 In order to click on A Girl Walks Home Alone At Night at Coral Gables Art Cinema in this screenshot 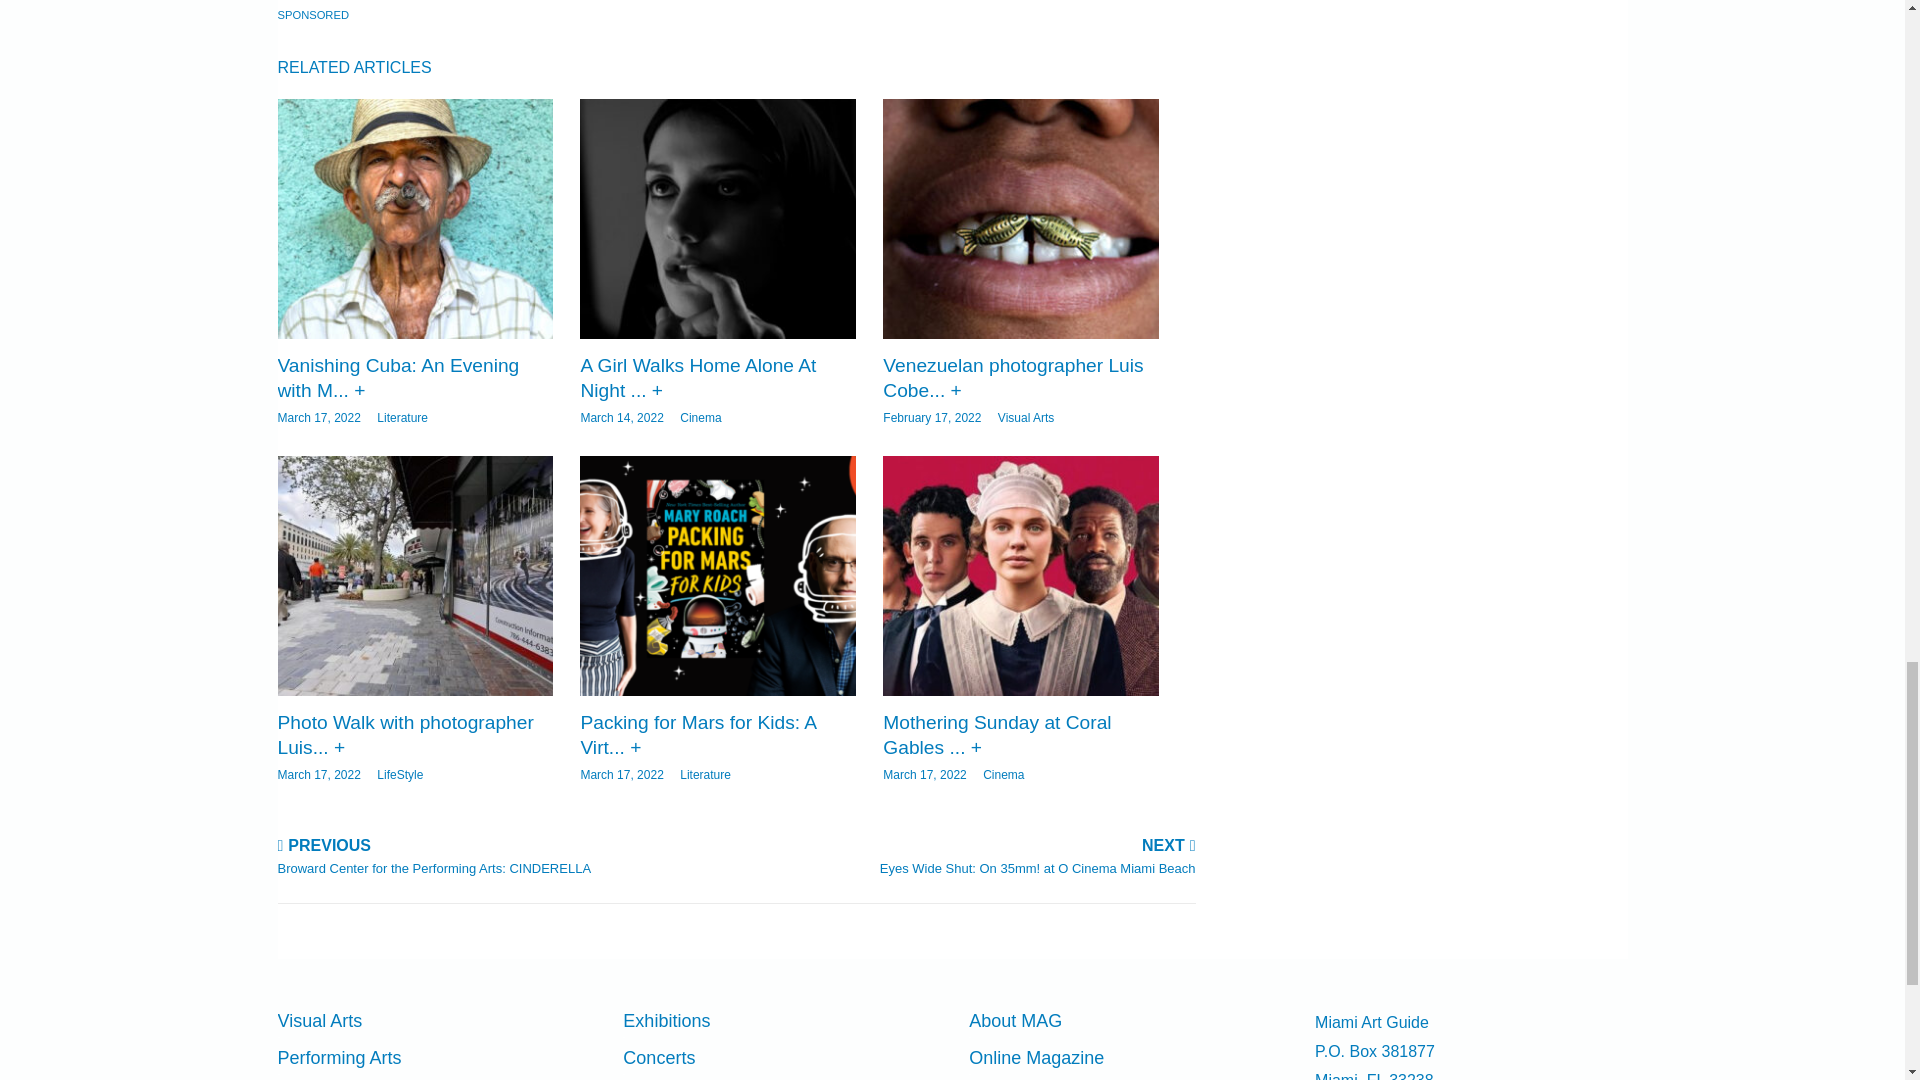, I will do `click(698, 378)`.